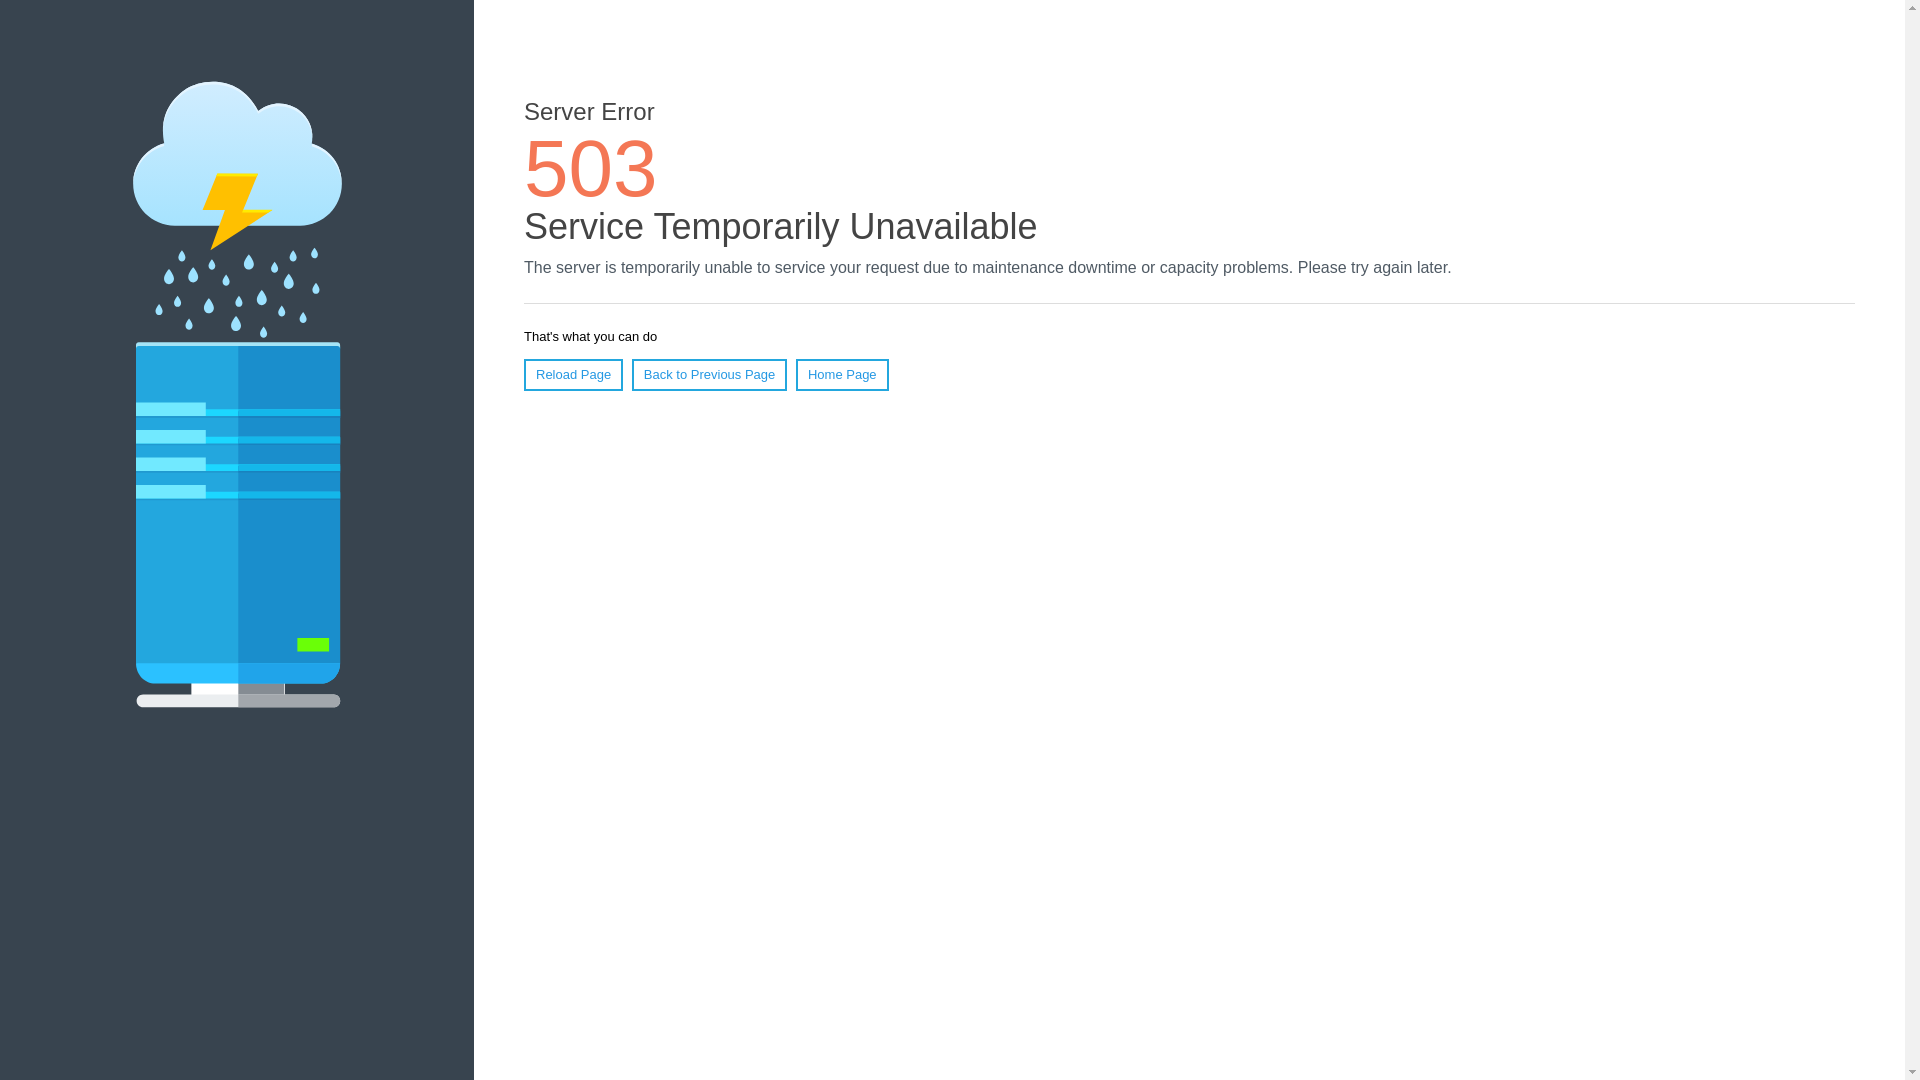 This screenshot has height=1080, width=1920. What do you see at coordinates (574, 375) in the screenshot?
I see `Reload Page` at bounding box center [574, 375].